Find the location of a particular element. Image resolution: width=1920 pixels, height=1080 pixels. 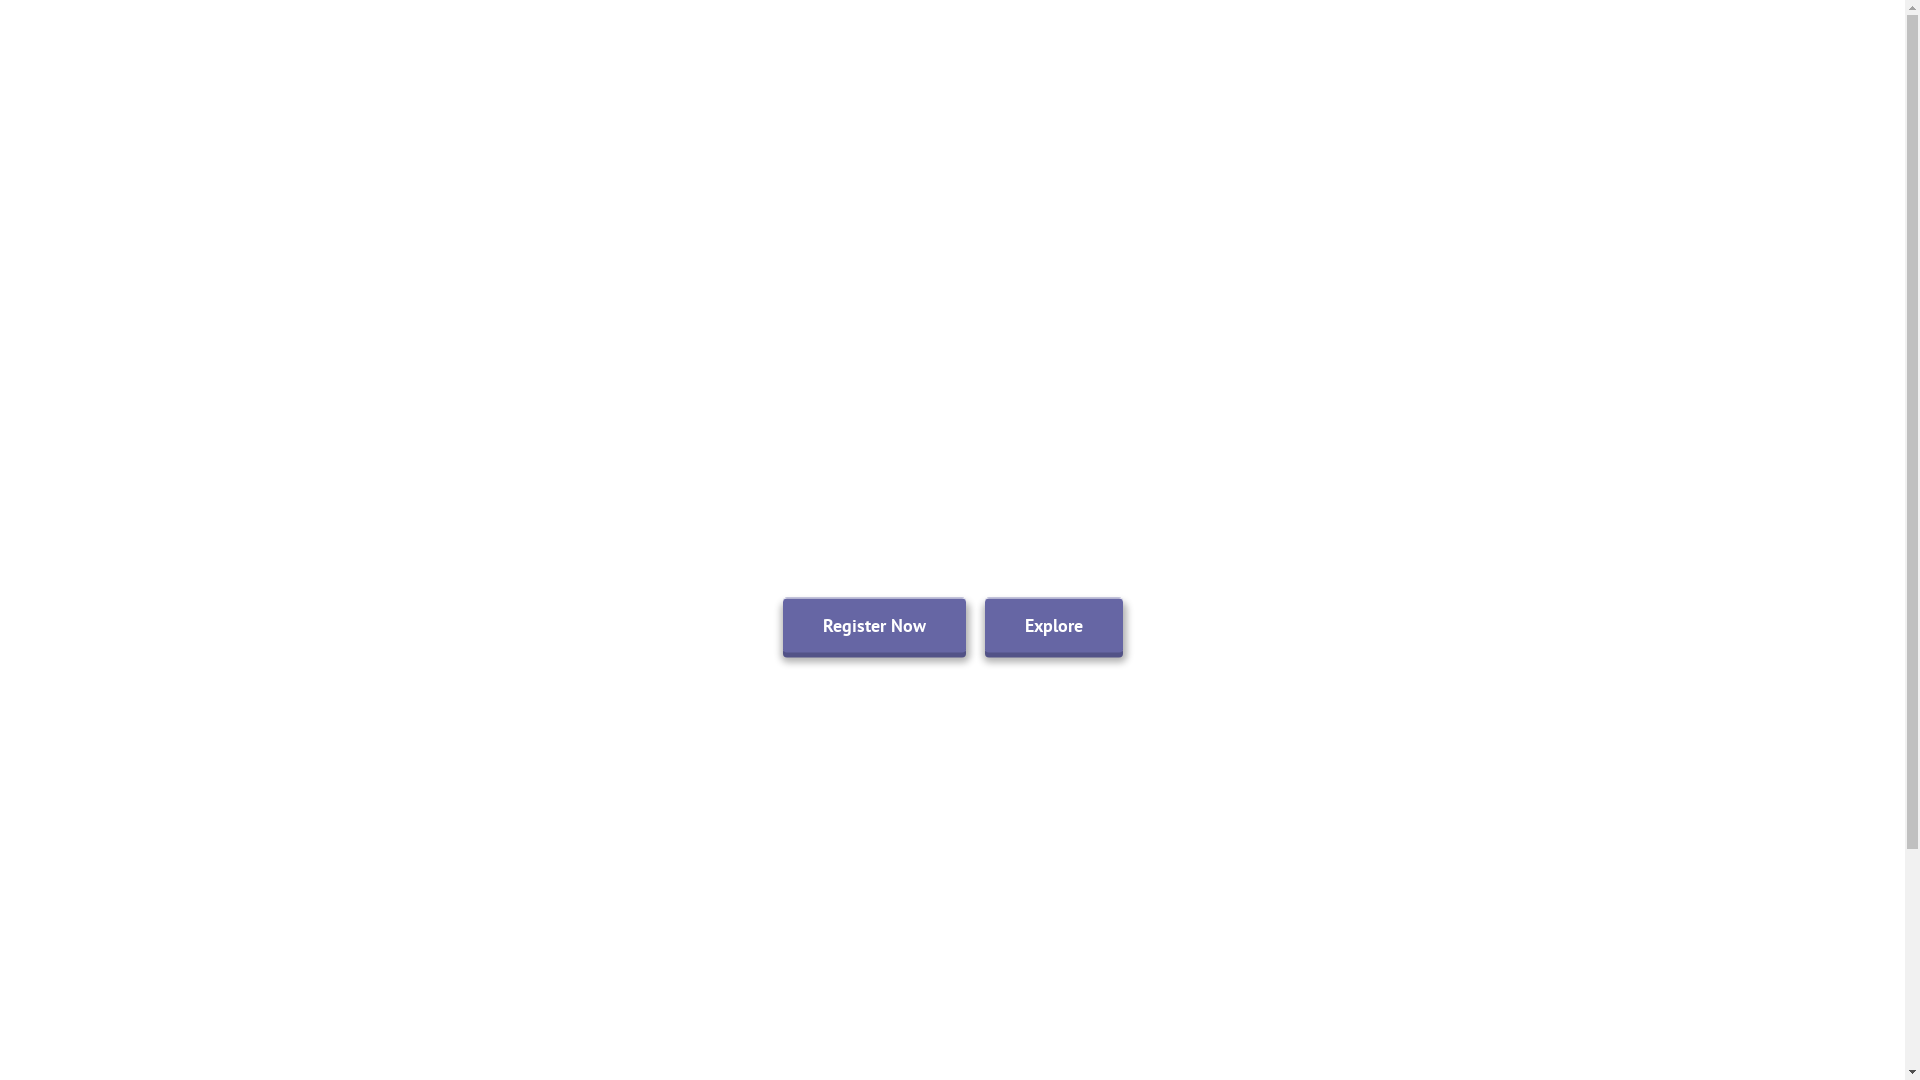

Location is located at coordinates (1286, 52).